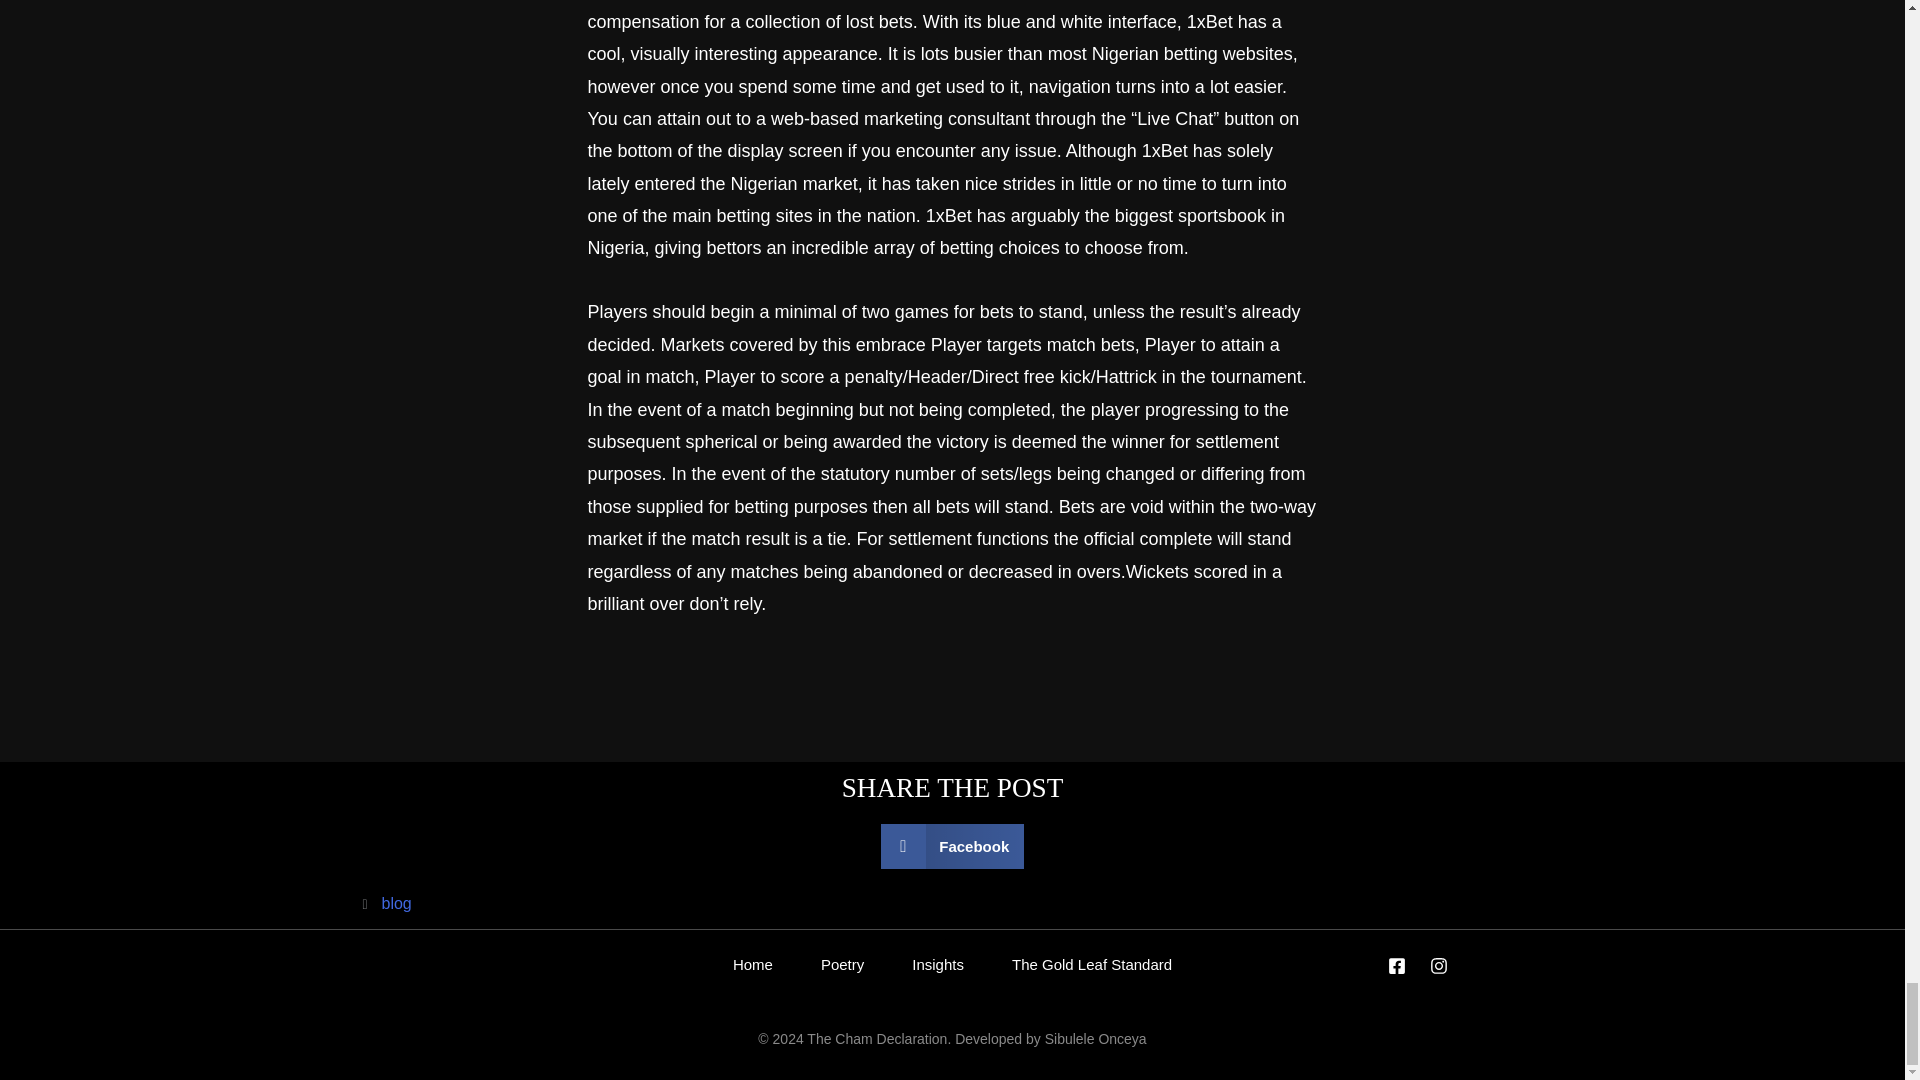  Describe the element at coordinates (842, 964) in the screenshot. I see `Poetry` at that location.